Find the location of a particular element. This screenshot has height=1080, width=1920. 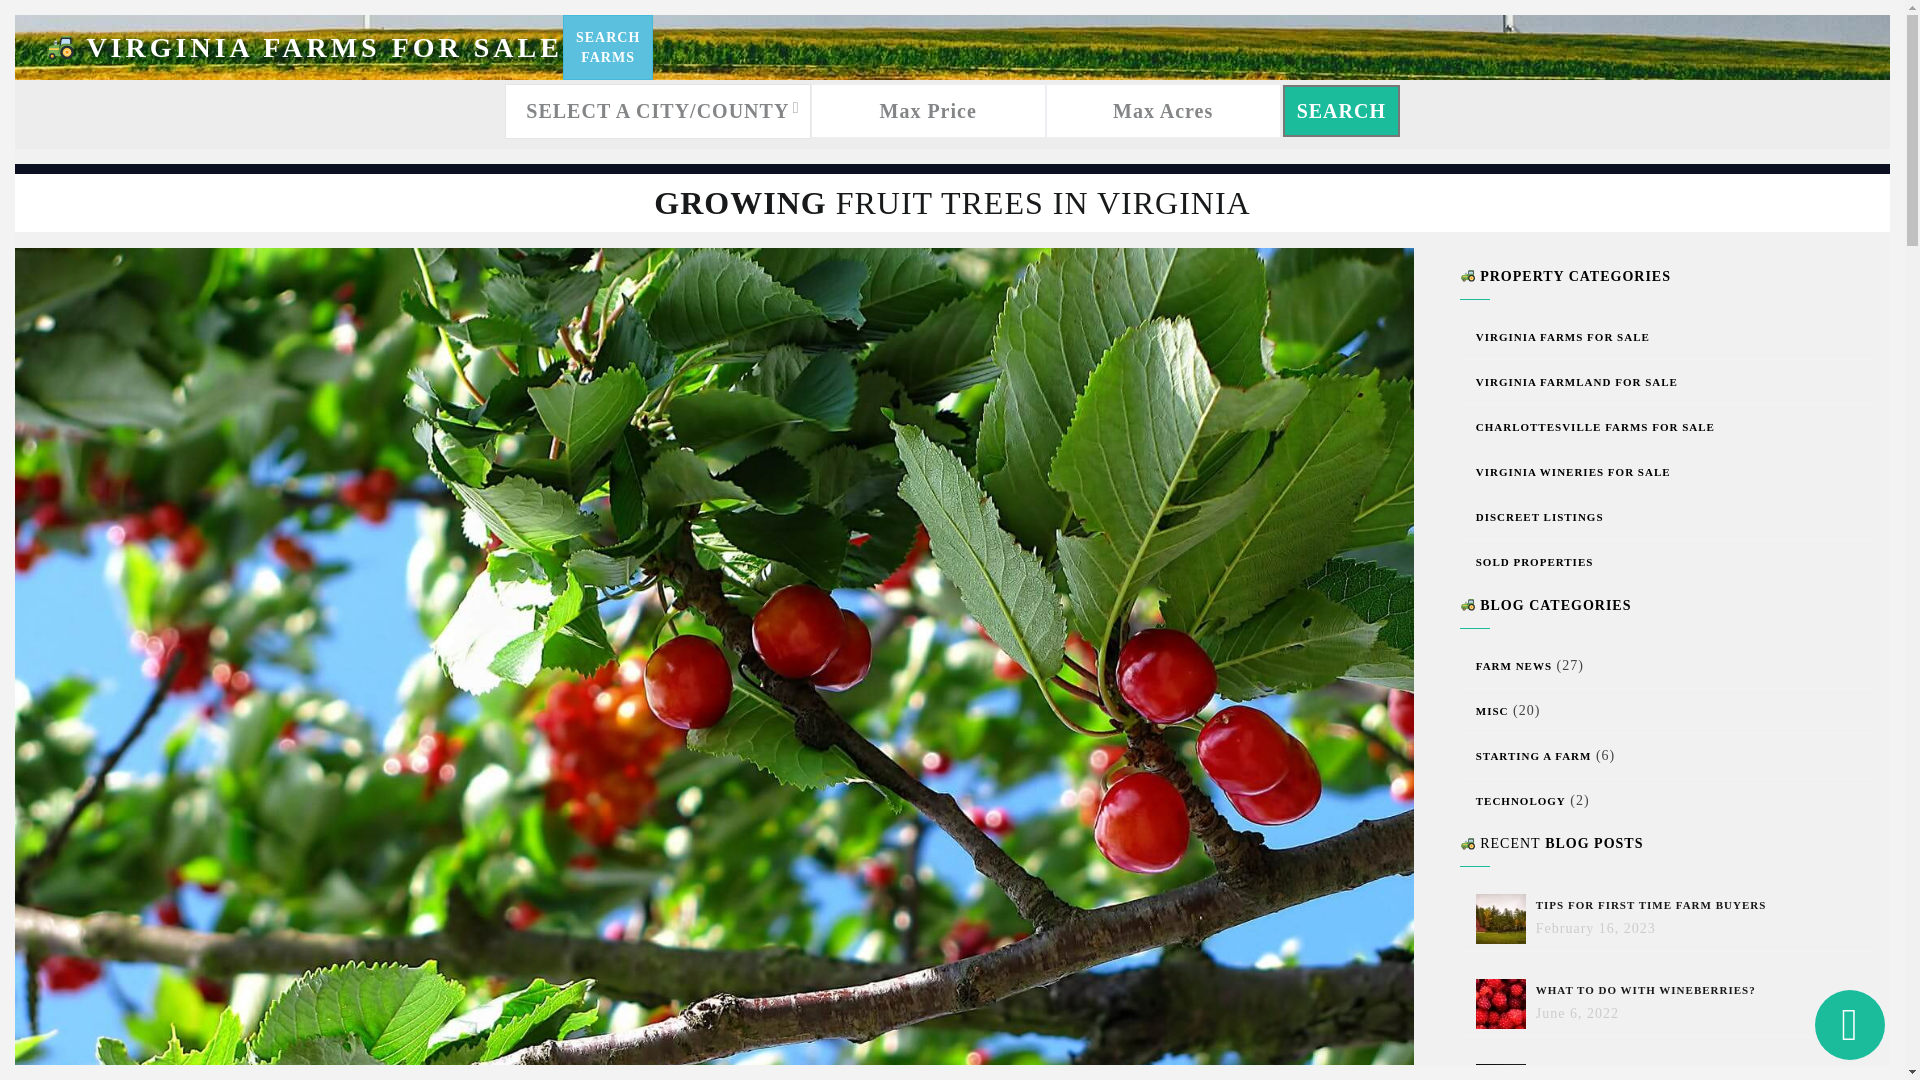

VIRGINIA FARMLAND FOR SALE is located at coordinates (1577, 381).